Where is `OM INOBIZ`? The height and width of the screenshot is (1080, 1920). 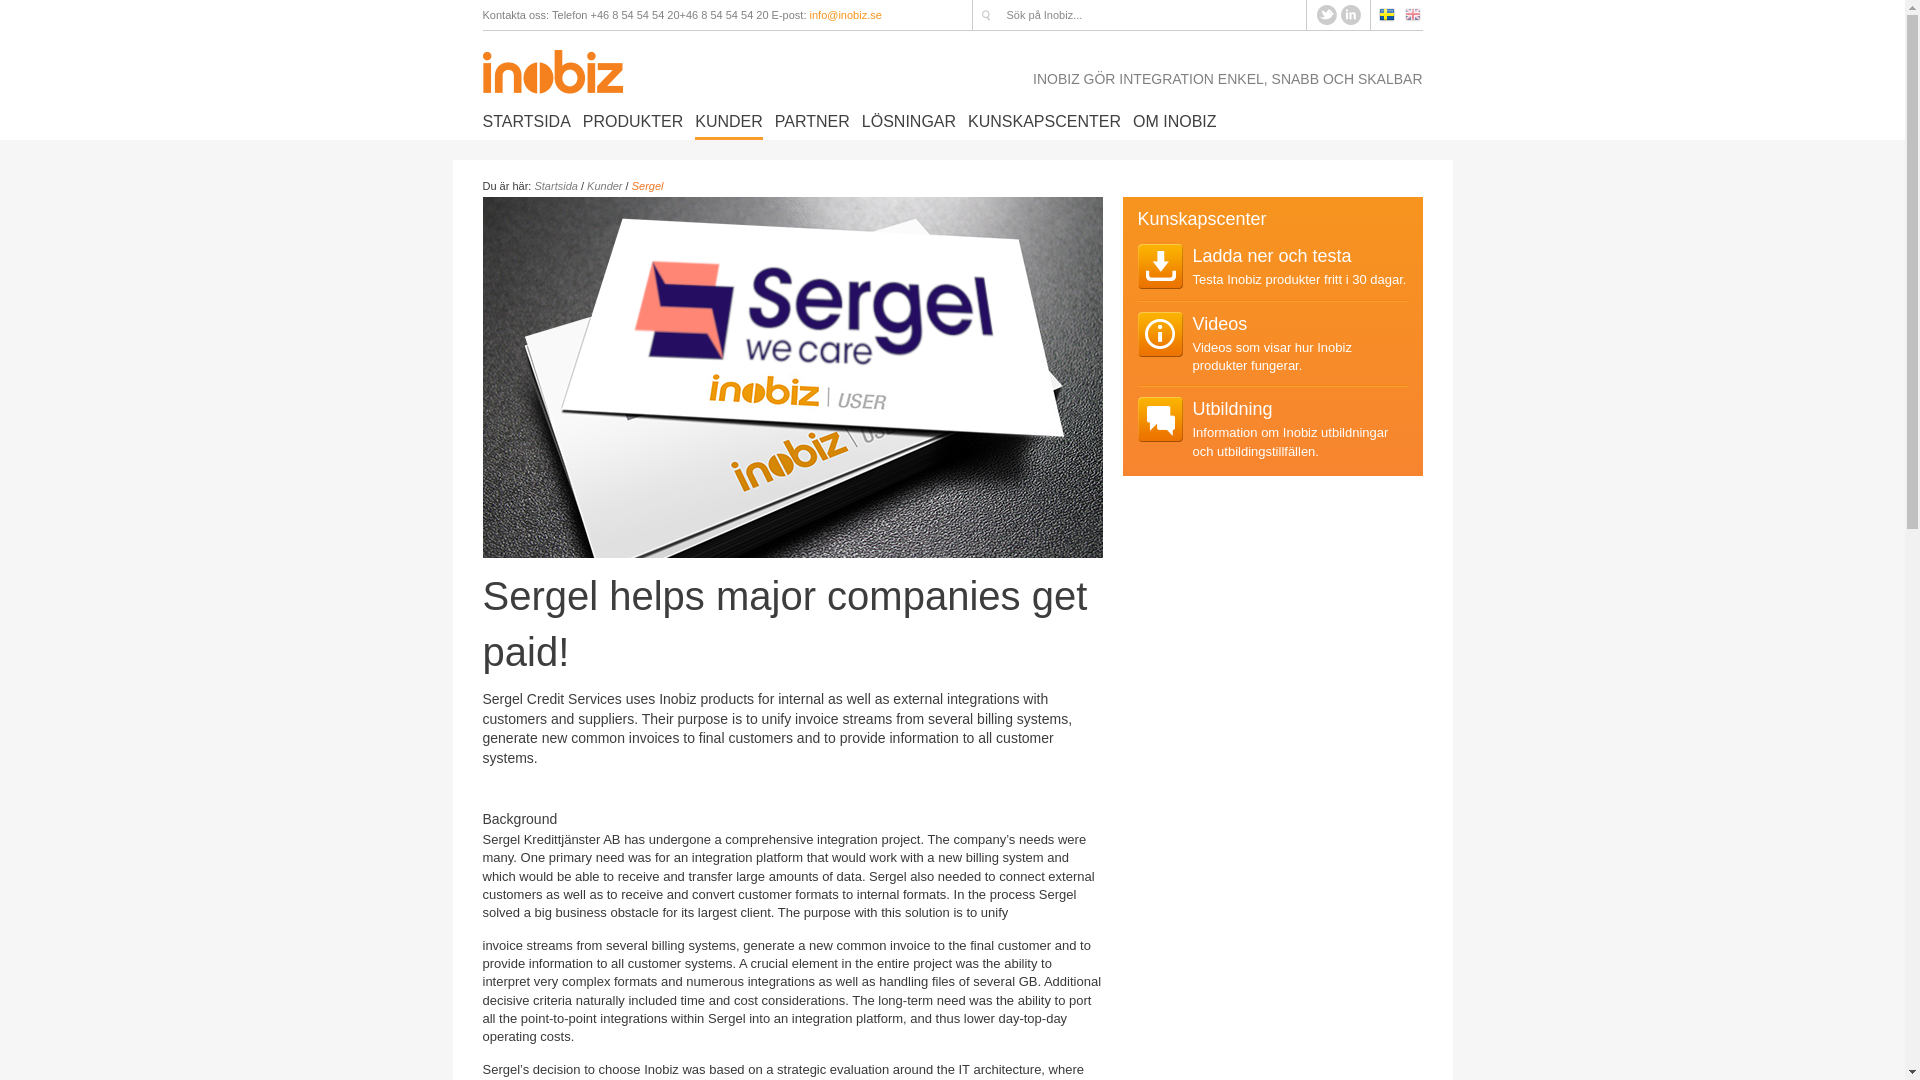
OM INOBIZ is located at coordinates (1174, 123).